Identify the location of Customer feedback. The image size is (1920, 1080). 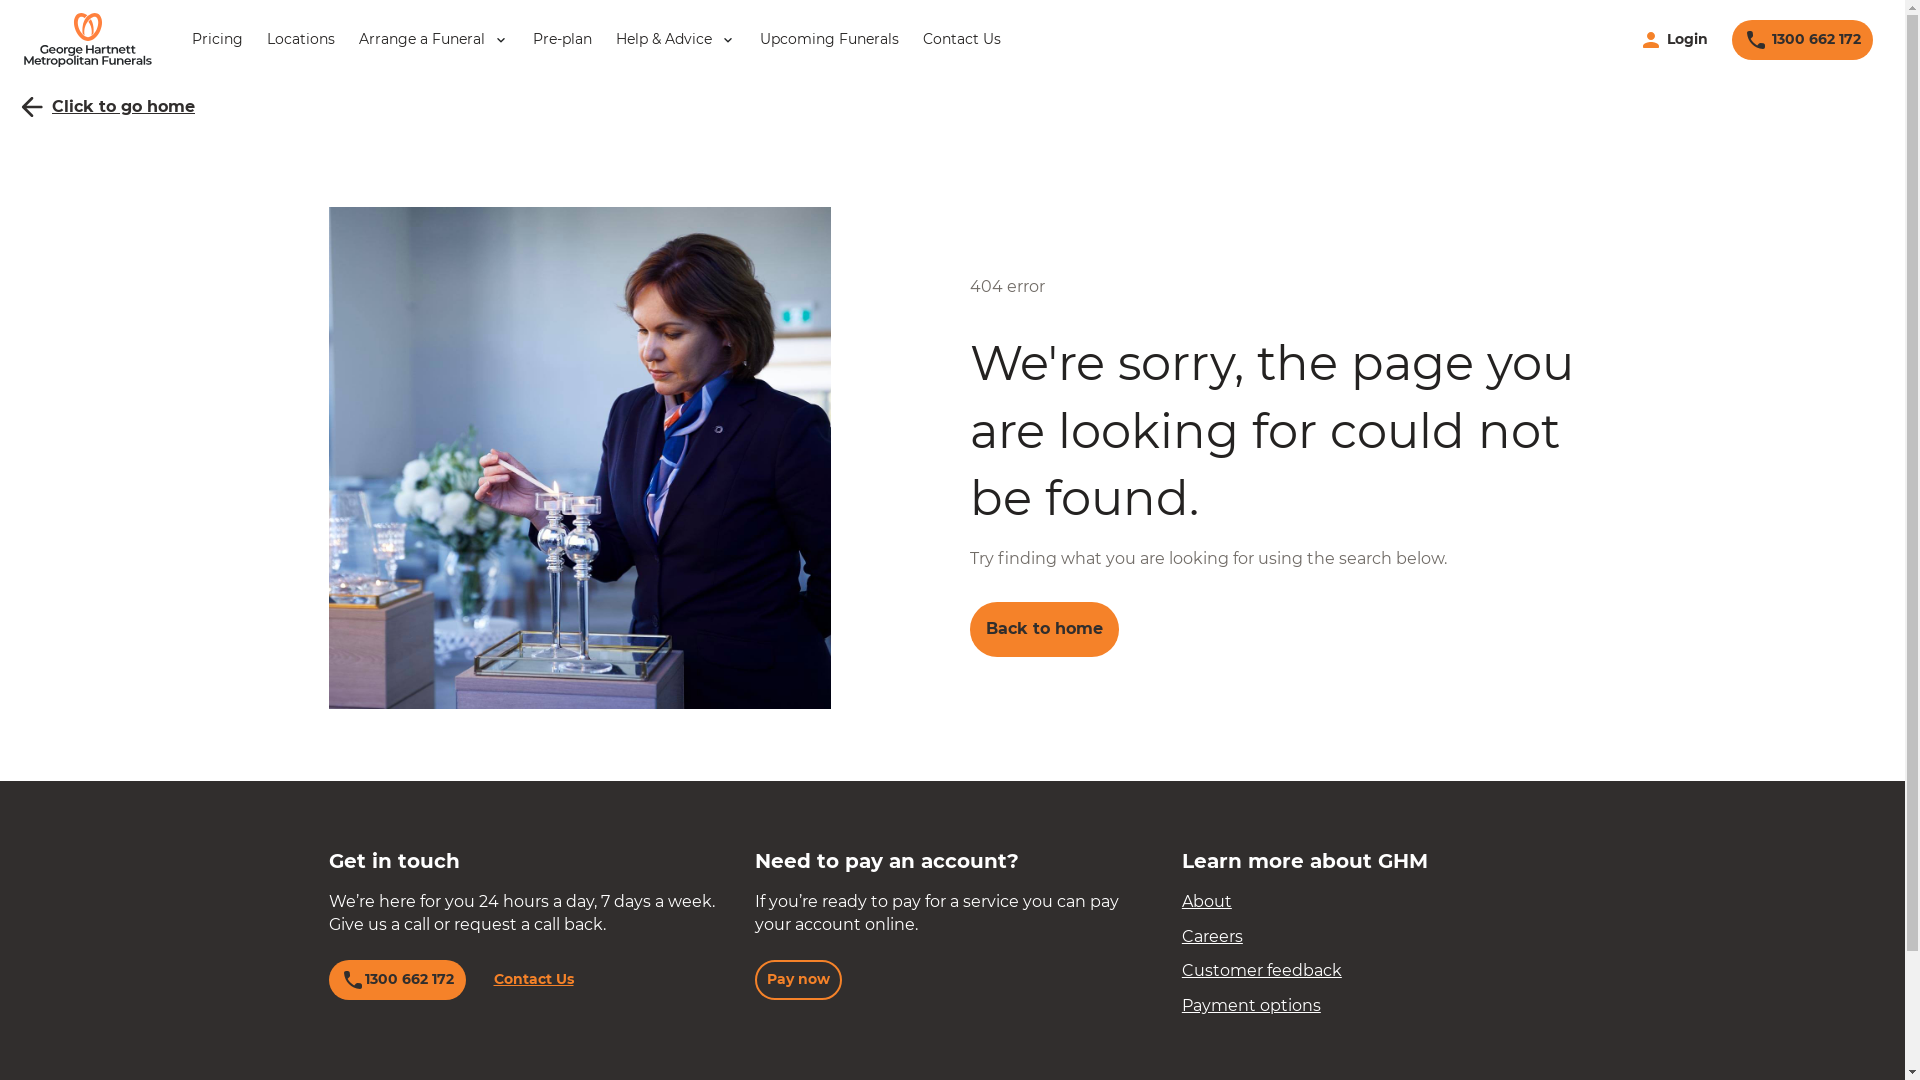
(1262, 970).